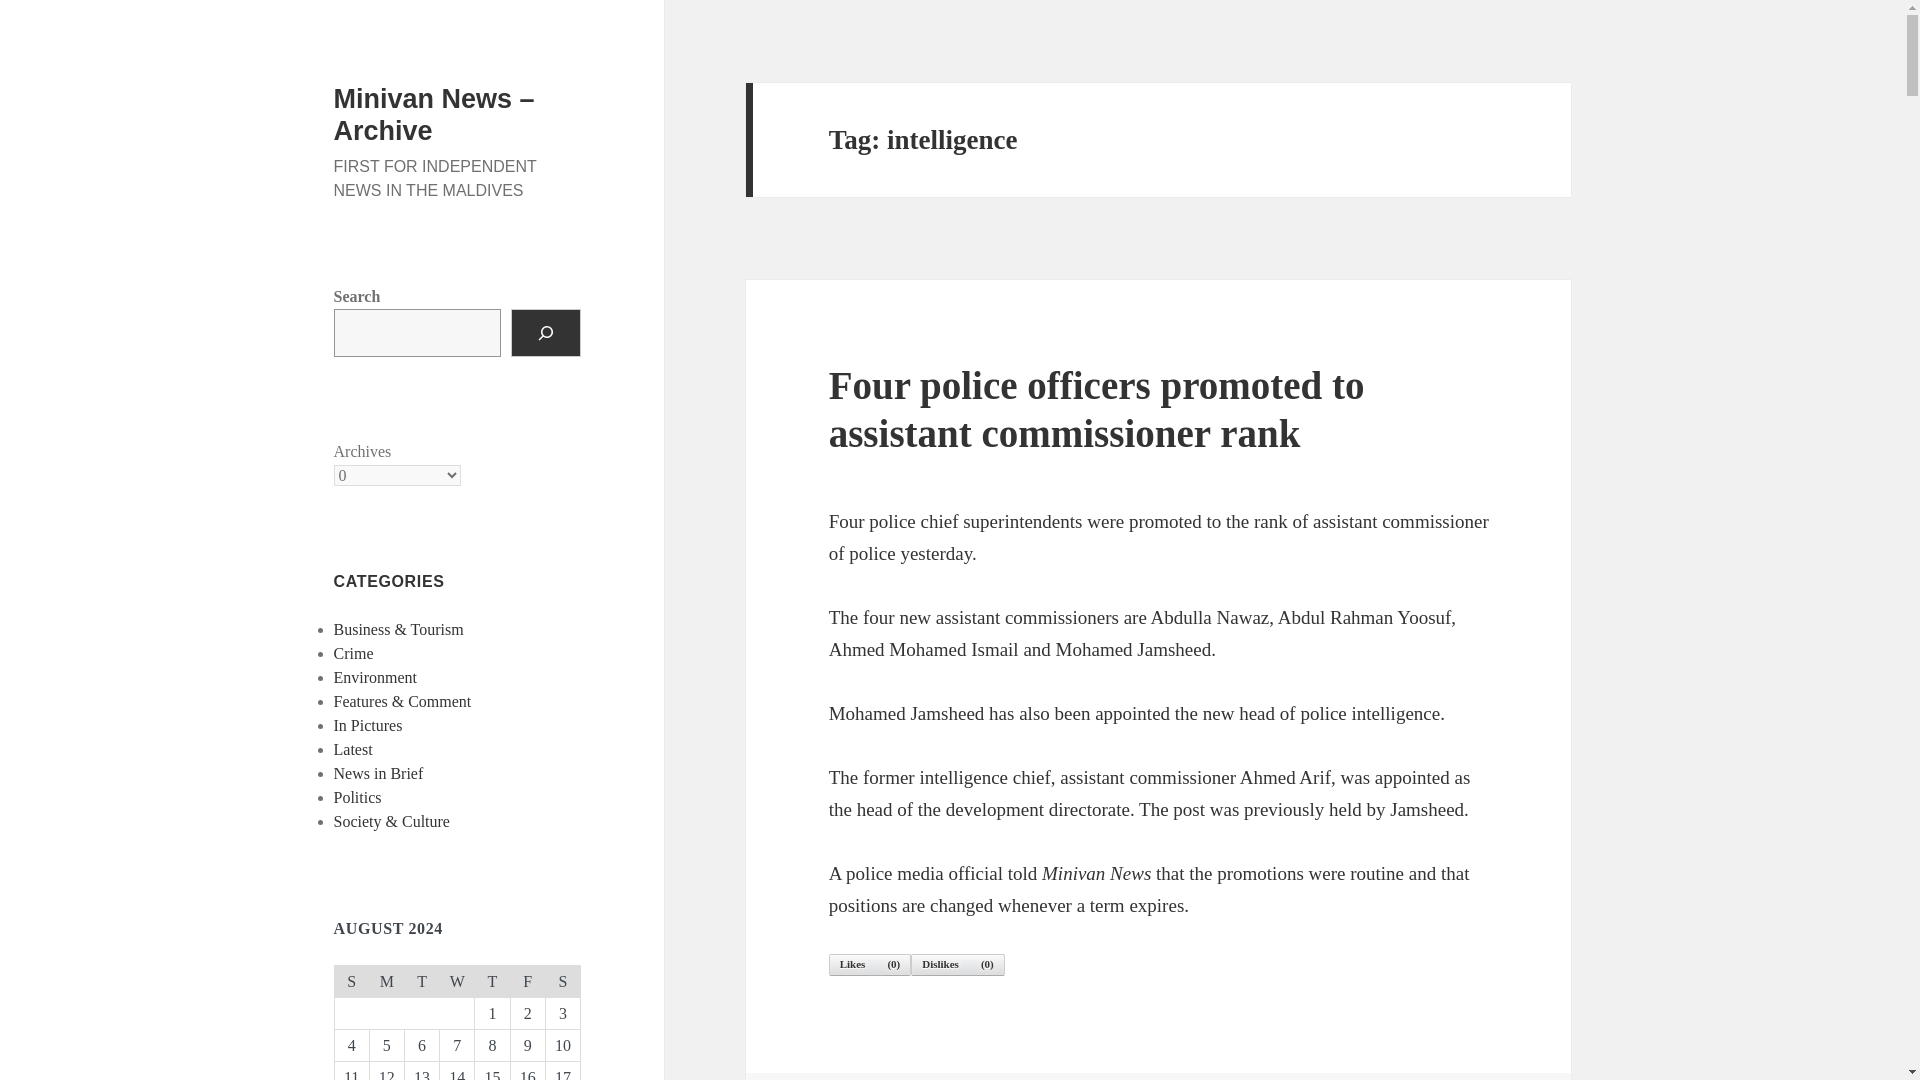 This screenshot has height=1080, width=1920. What do you see at coordinates (562, 980) in the screenshot?
I see `Saturday` at bounding box center [562, 980].